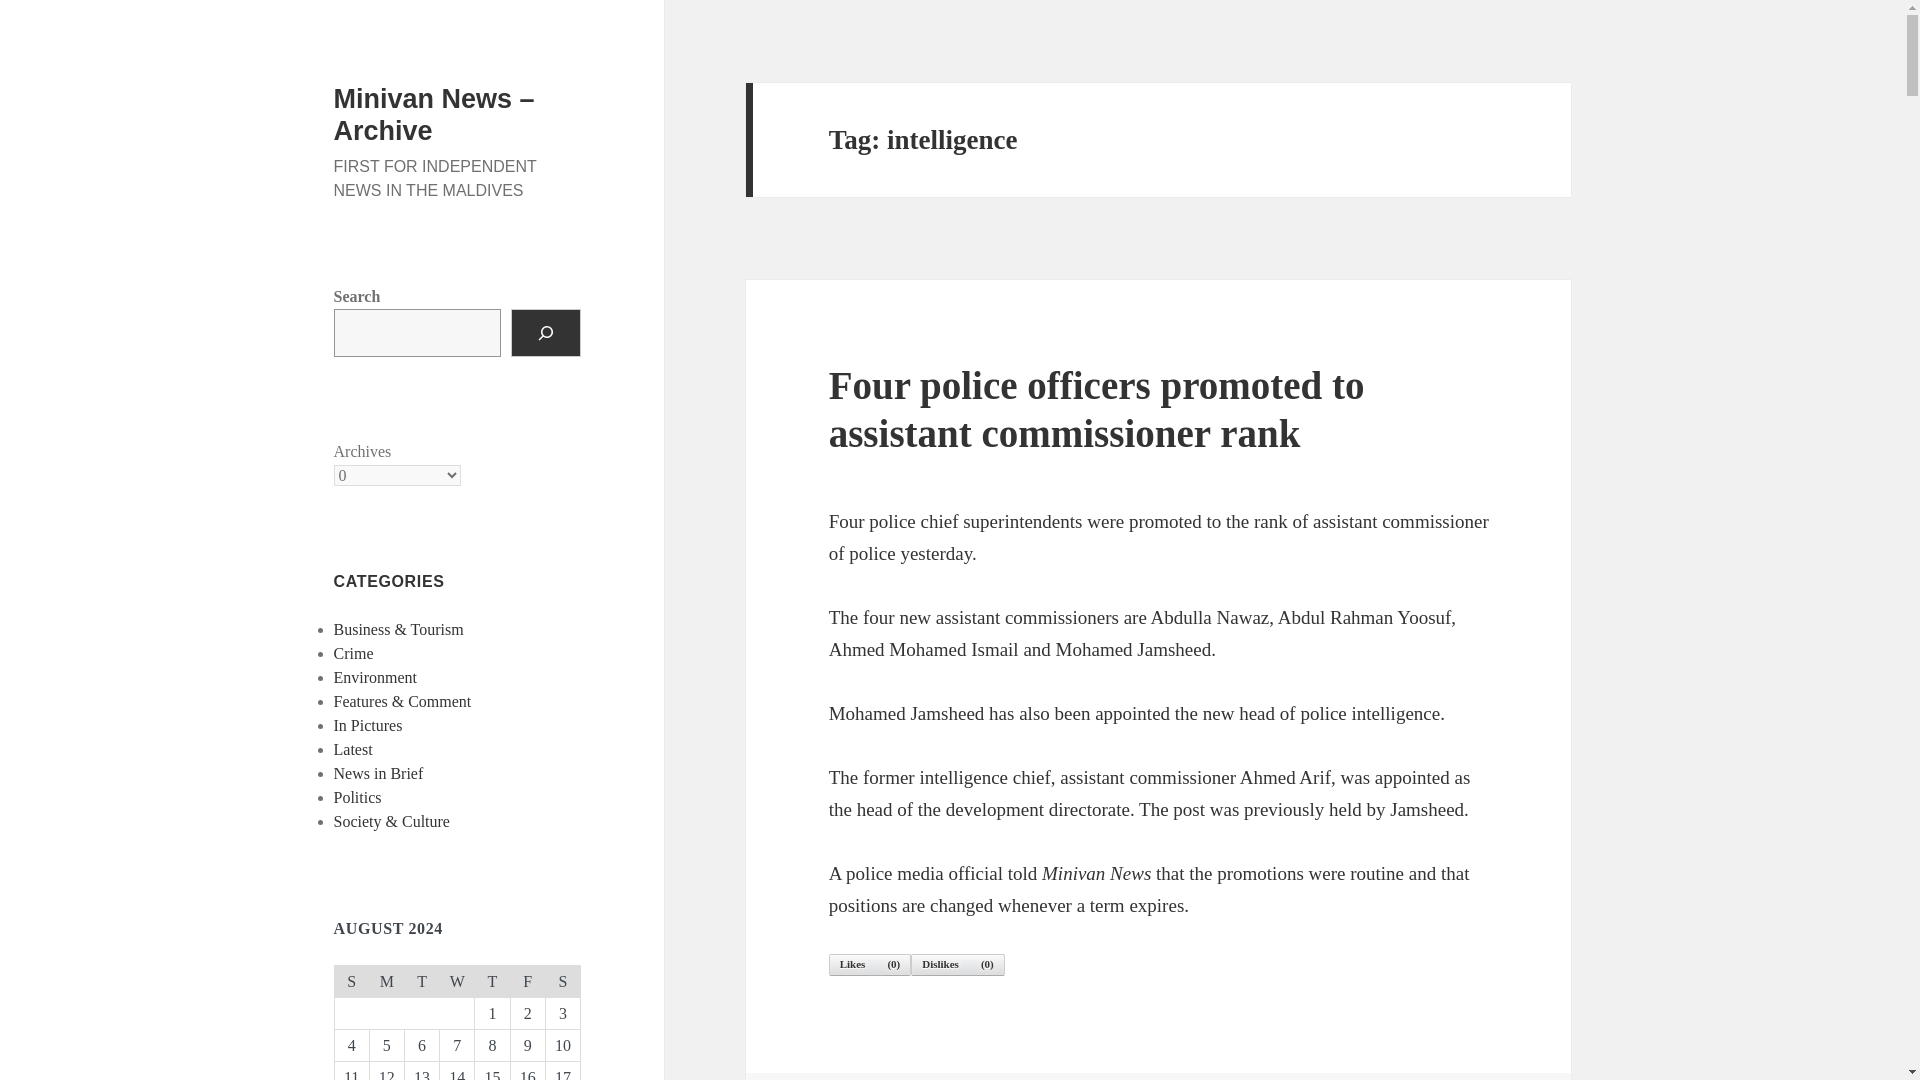 This screenshot has height=1080, width=1920. What do you see at coordinates (562, 980) in the screenshot?
I see `Saturday` at bounding box center [562, 980].